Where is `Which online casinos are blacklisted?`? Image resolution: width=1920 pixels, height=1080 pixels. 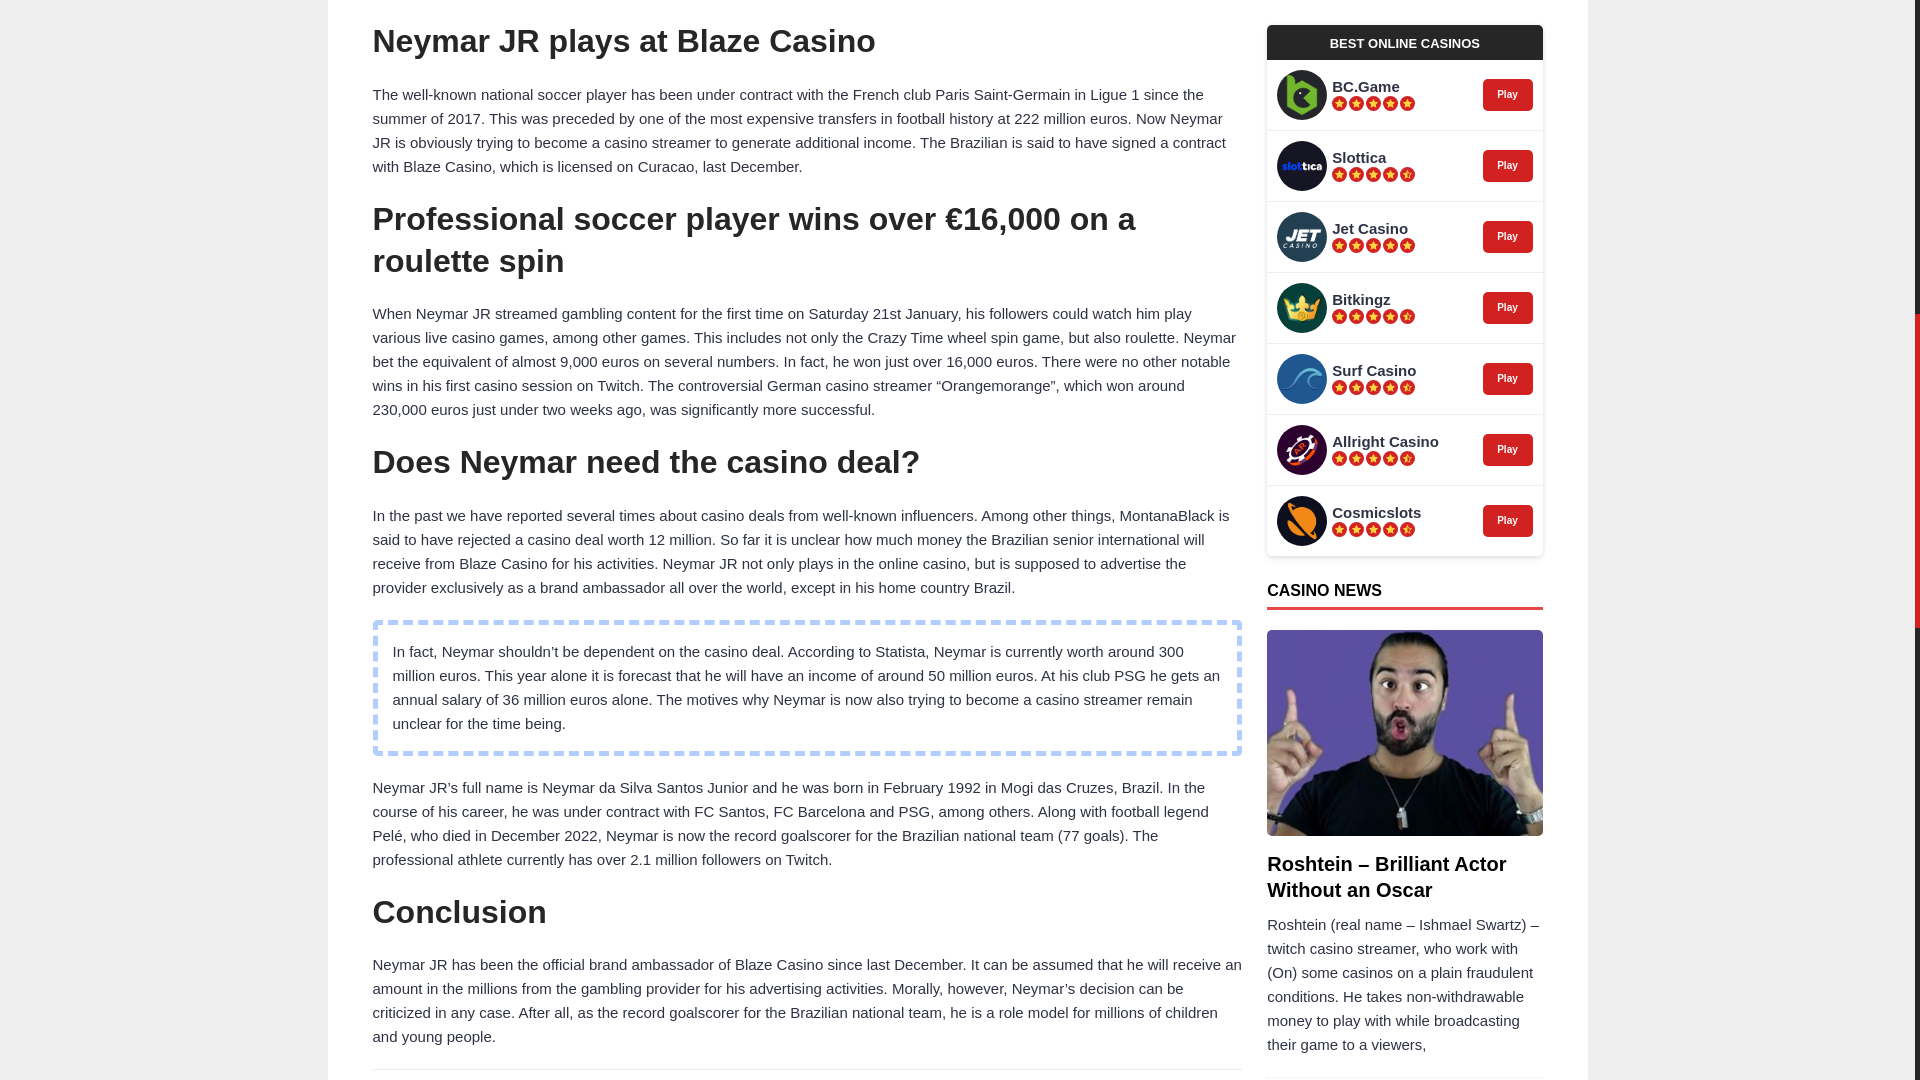
Which online casinos are blacklisted? is located at coordinates (1307, 394).